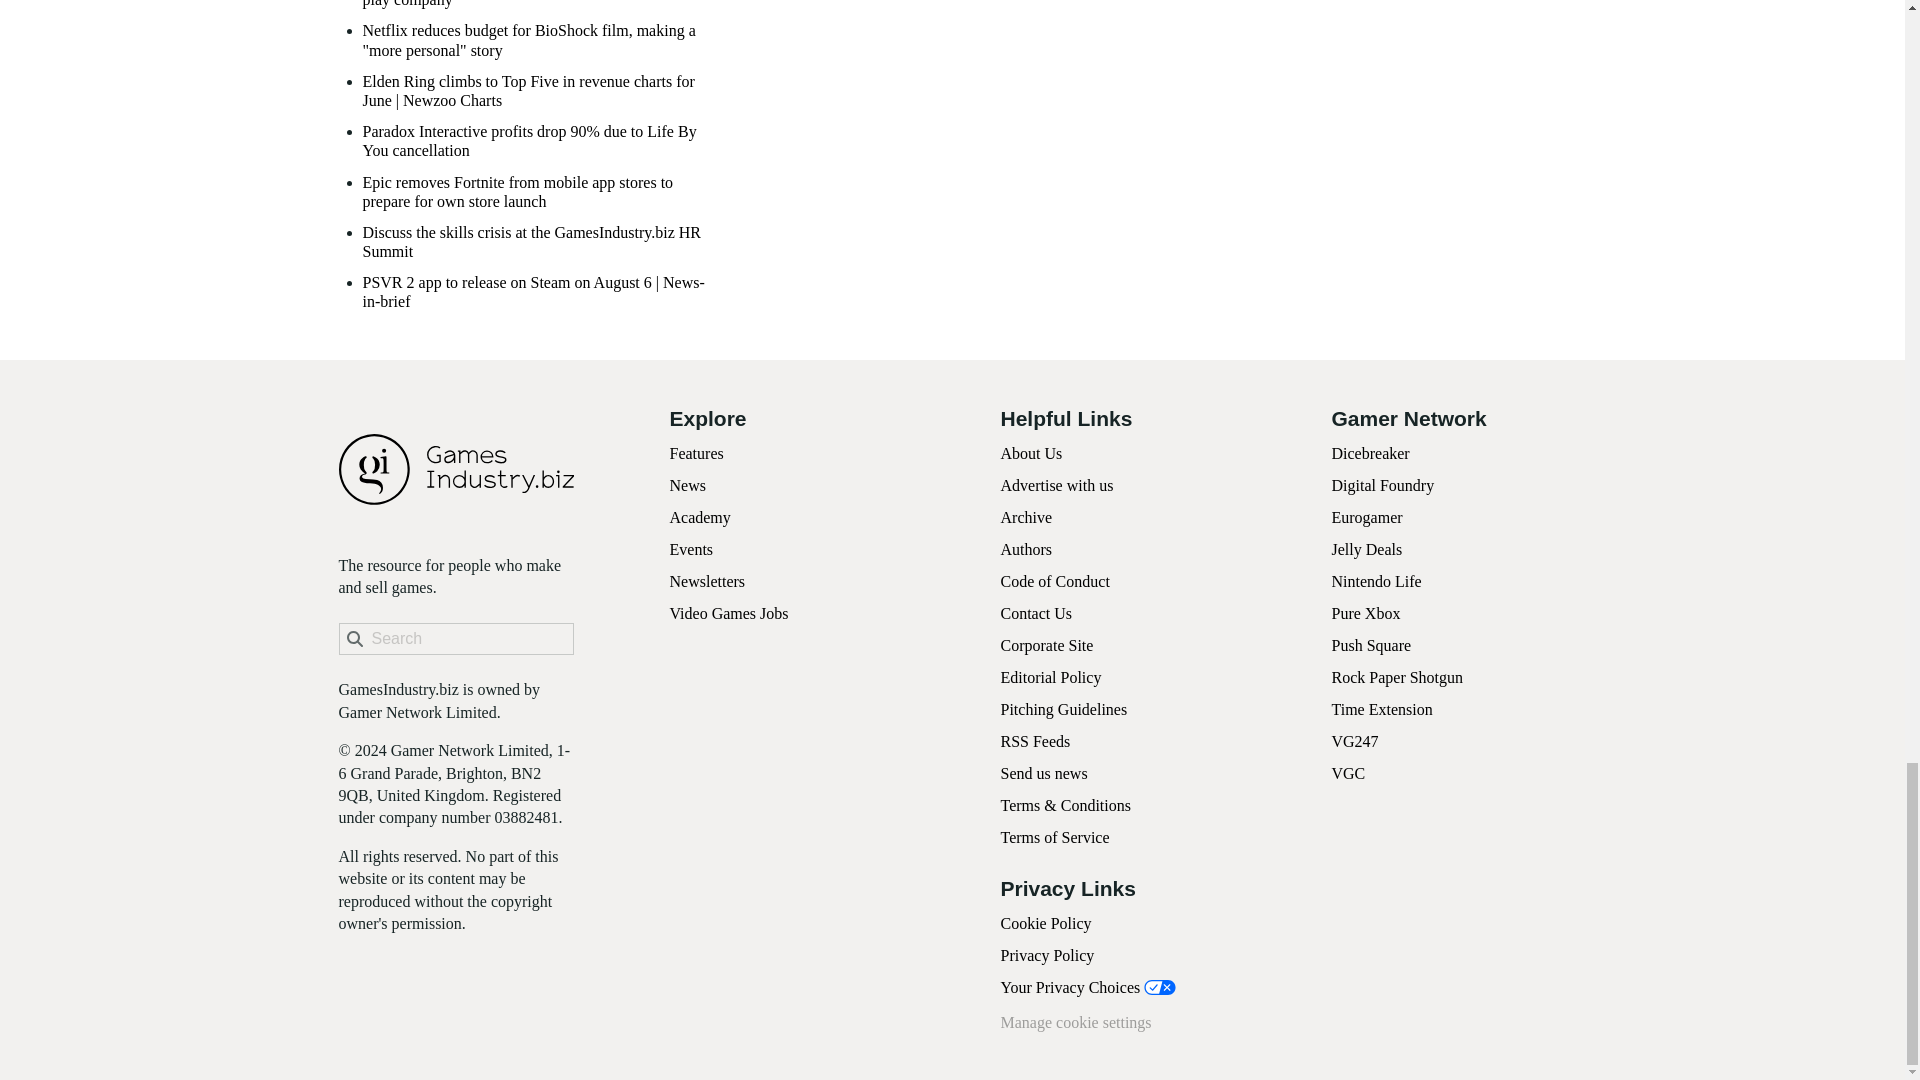 The width and height of the screenshot is (1920, 1080). Describe the element at coordinates (708, 581) in the screenshot. I see `Newsletters` at that location.